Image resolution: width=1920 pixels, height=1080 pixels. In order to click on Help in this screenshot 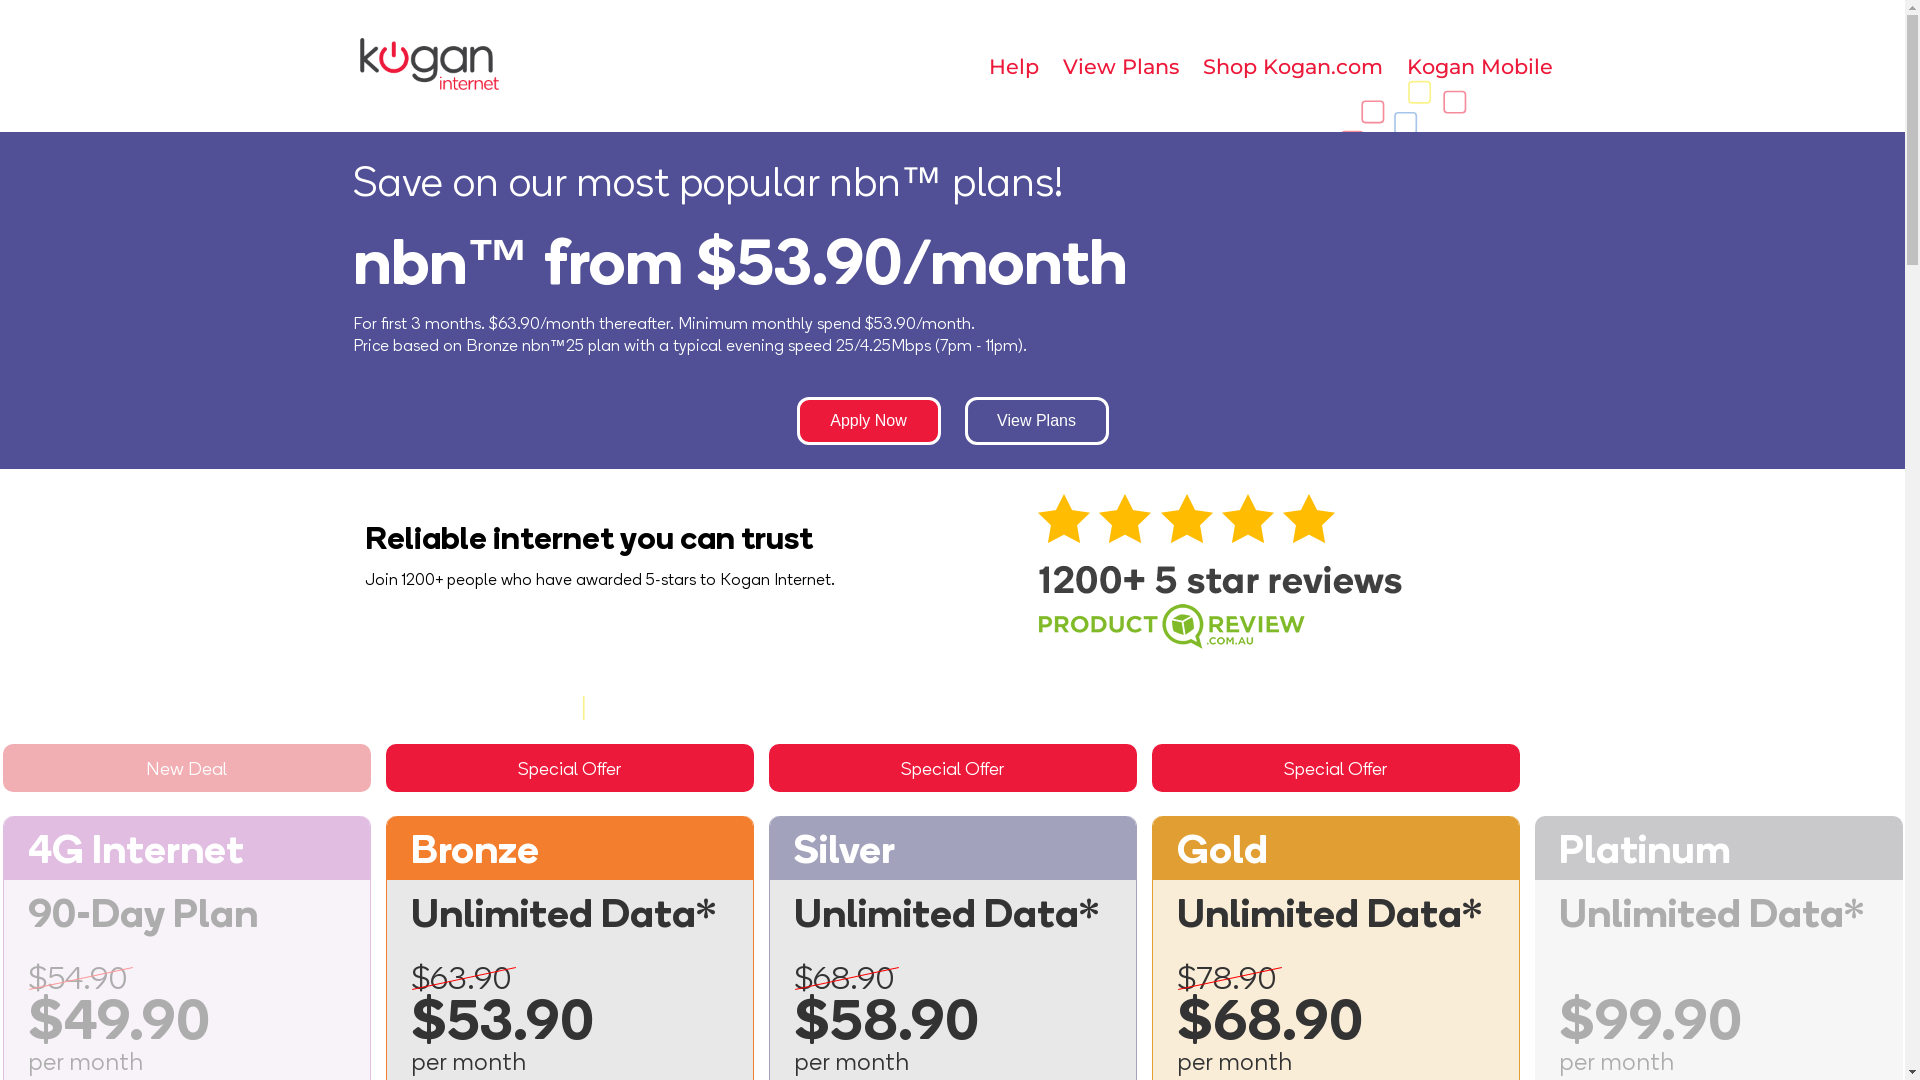, I will do `click(1012, 66)`.